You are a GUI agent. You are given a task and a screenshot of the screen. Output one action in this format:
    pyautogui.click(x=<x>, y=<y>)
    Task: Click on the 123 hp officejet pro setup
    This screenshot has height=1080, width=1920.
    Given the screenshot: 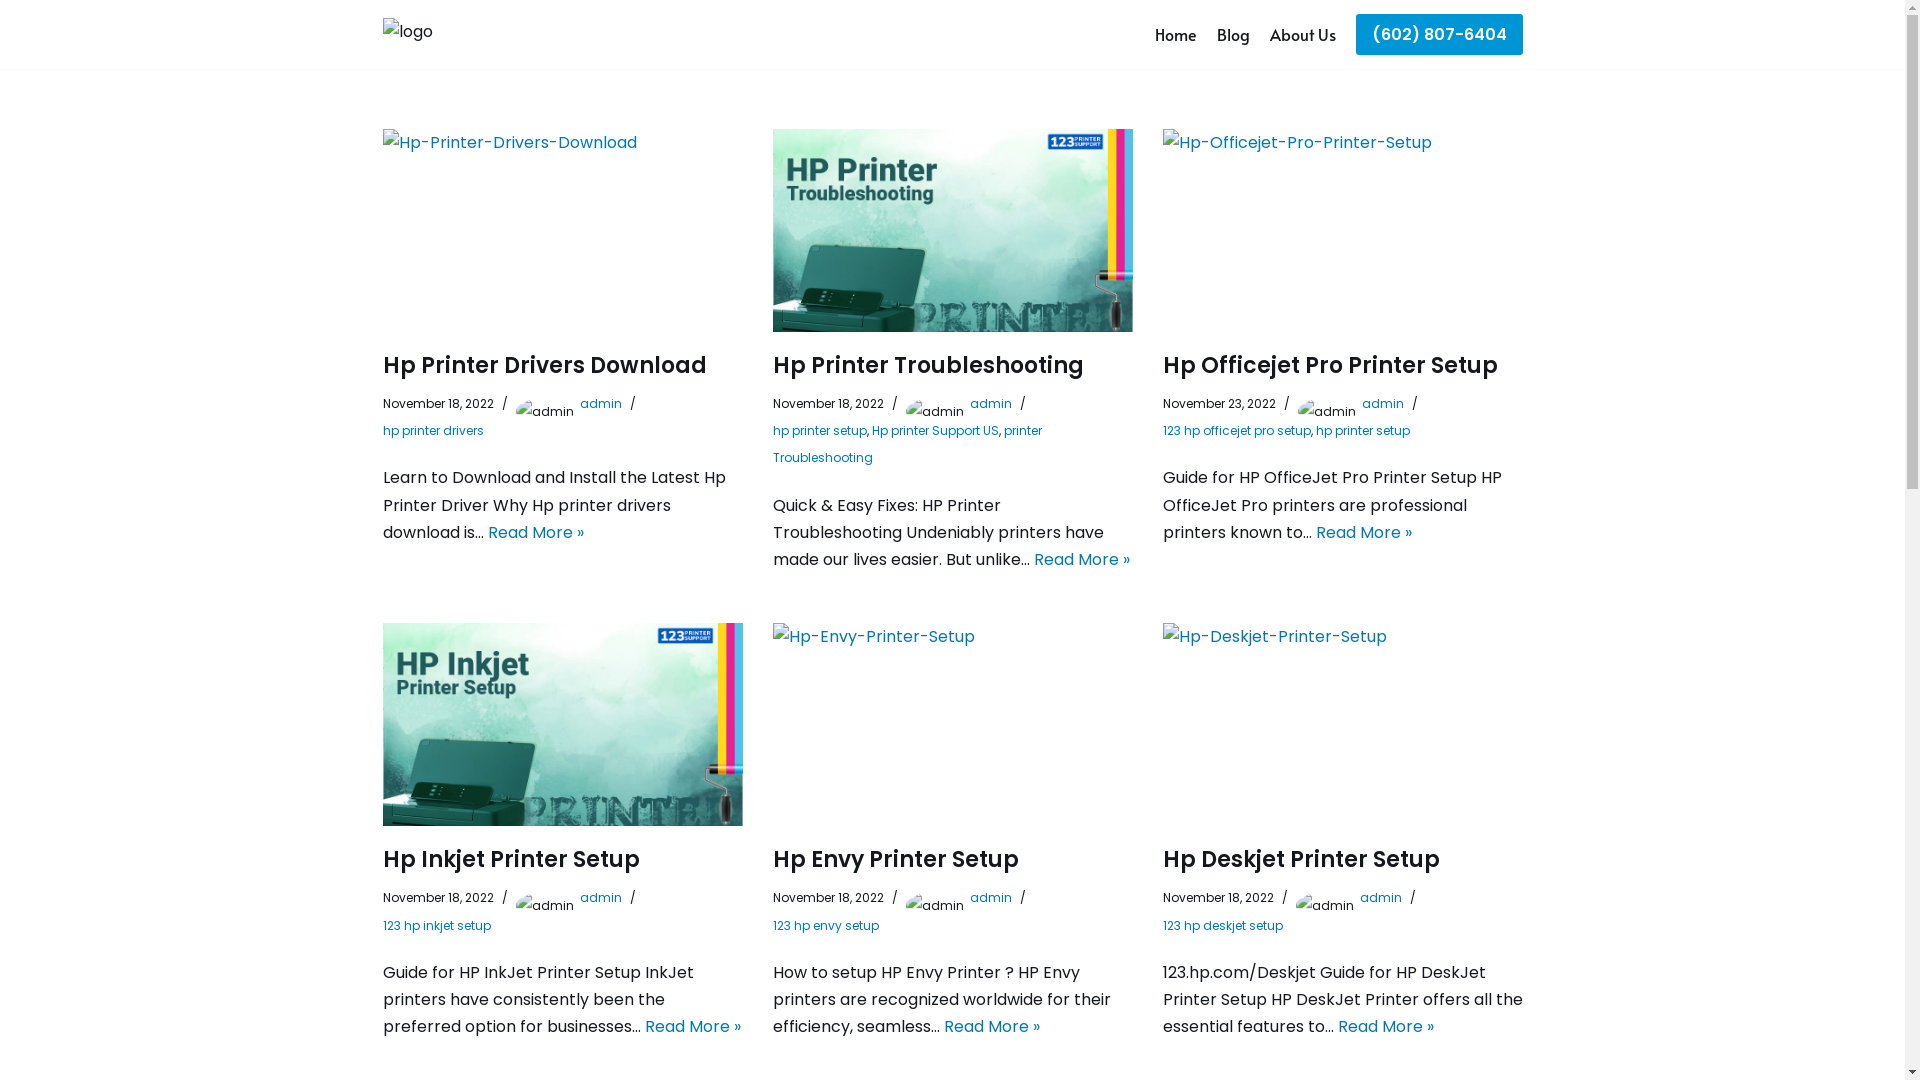 What is the action you would take?
    pyautogui.click(x=1236, y=430)
    